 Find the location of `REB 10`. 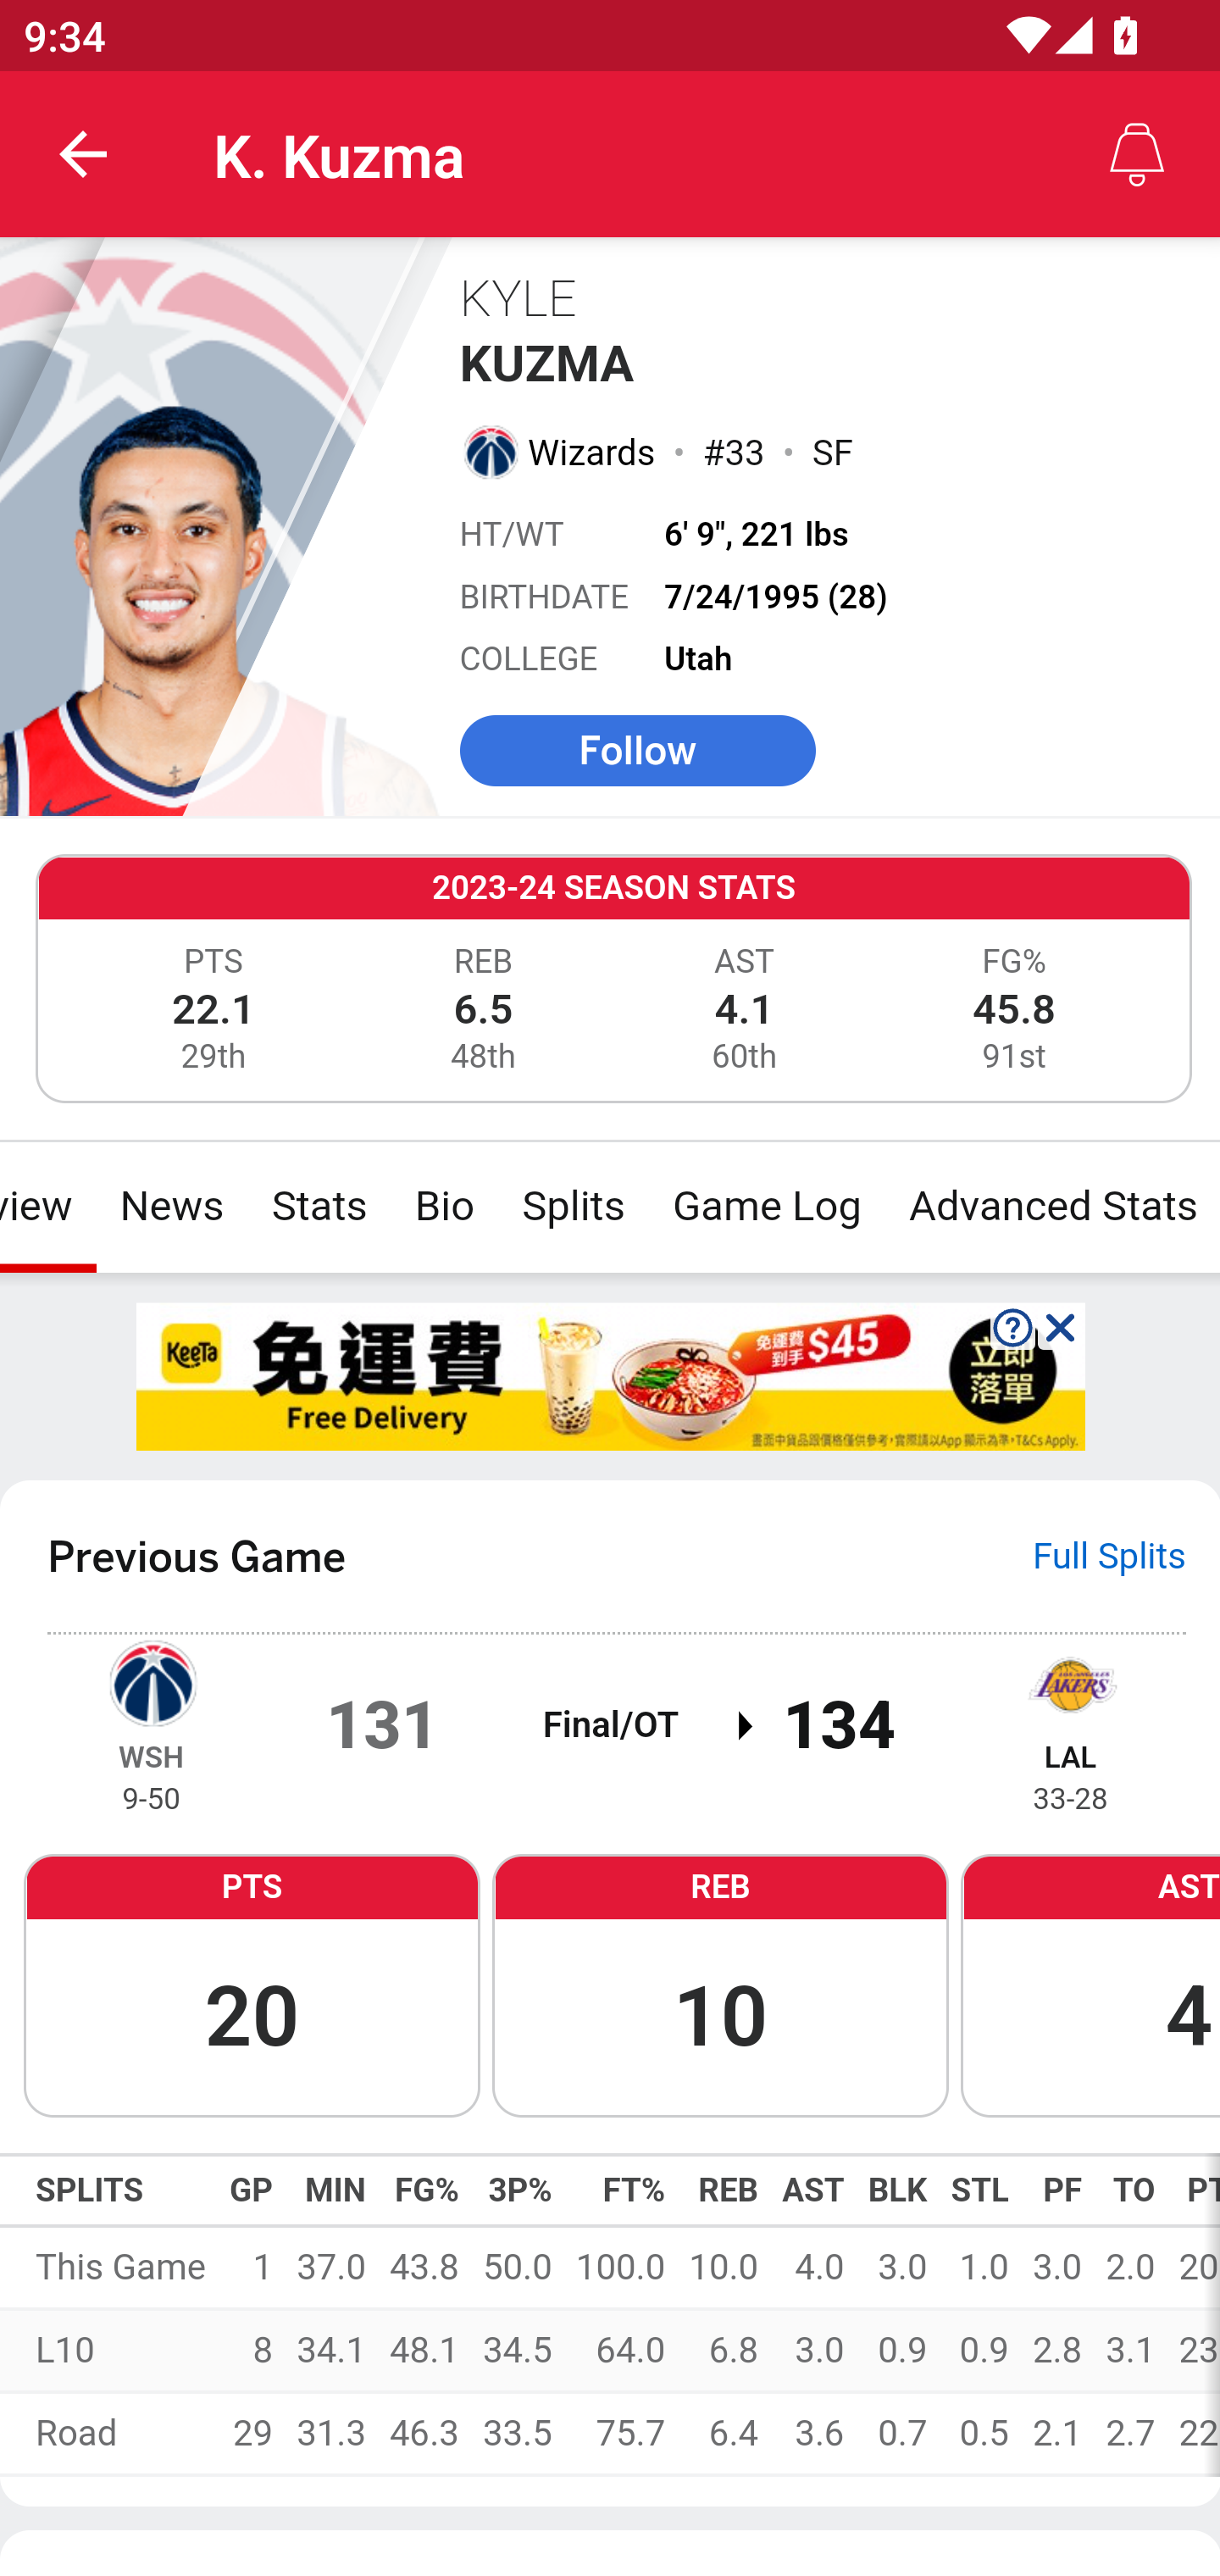

REB 10 is located at coordinates (720, 1983).